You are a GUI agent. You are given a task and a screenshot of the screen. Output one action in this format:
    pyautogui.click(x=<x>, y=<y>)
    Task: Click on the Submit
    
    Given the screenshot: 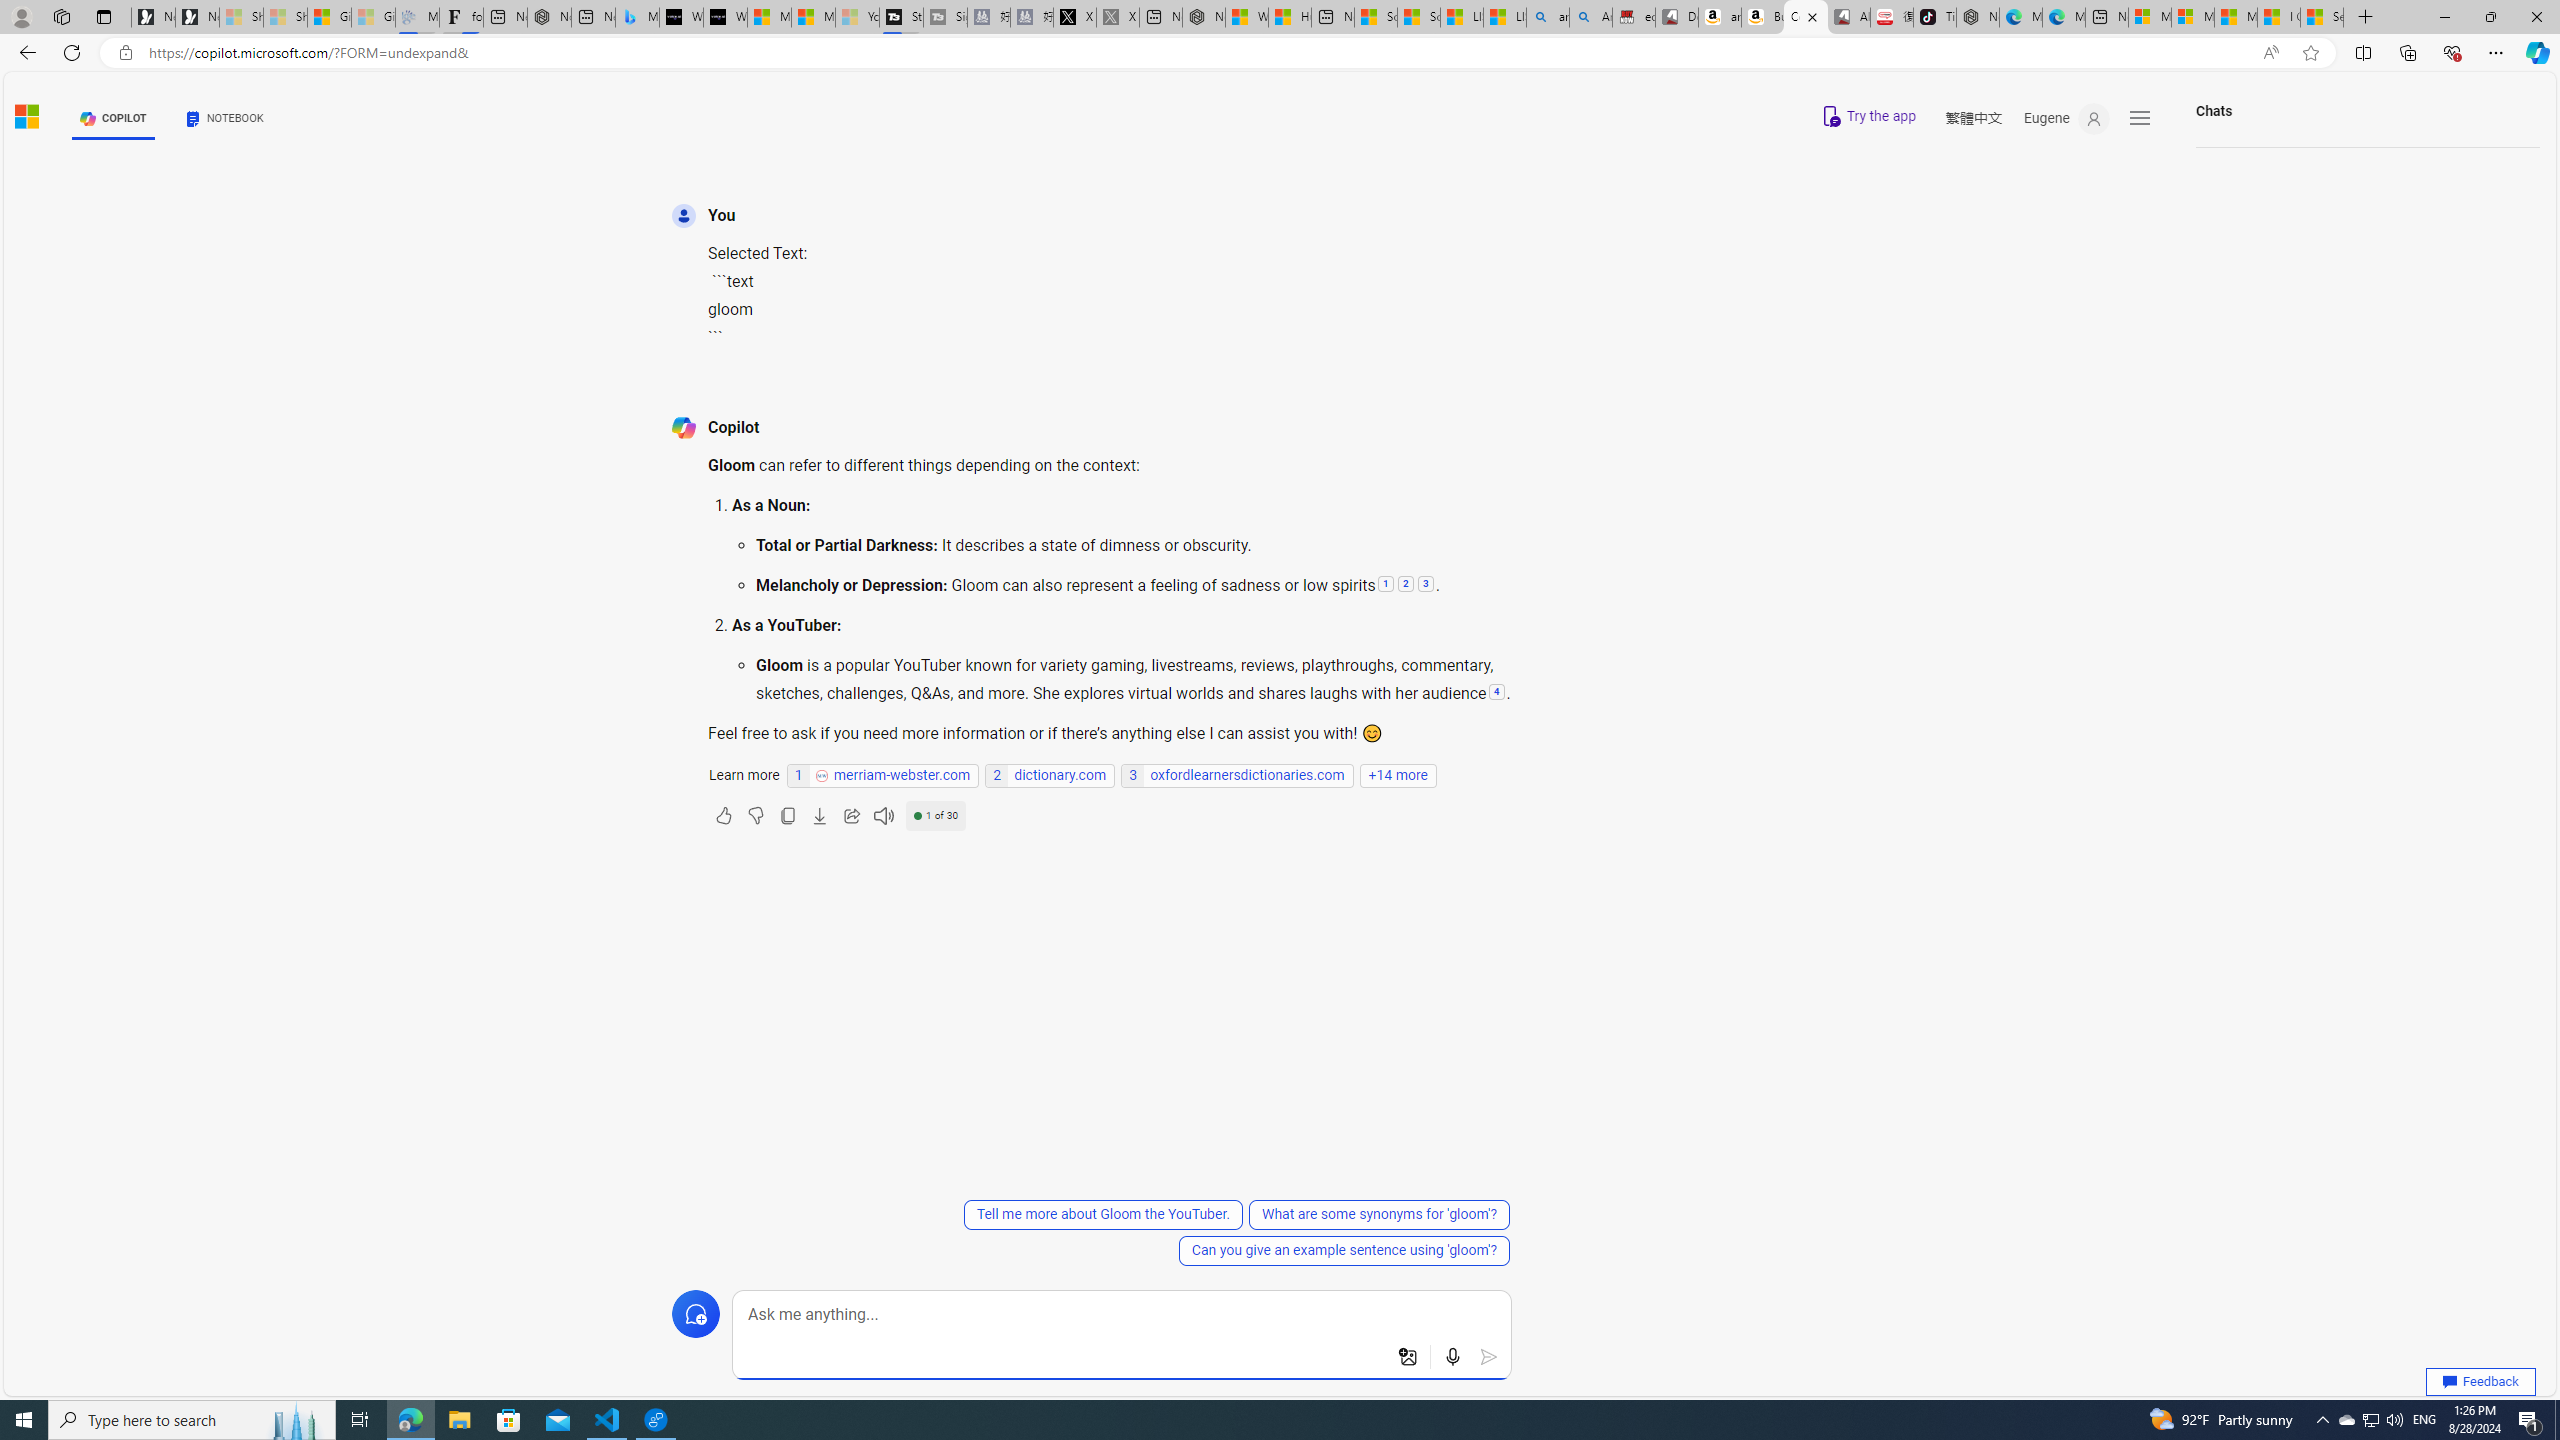 What is the action you would take?
    pyautogui.click(x=1490, y=1357)
    